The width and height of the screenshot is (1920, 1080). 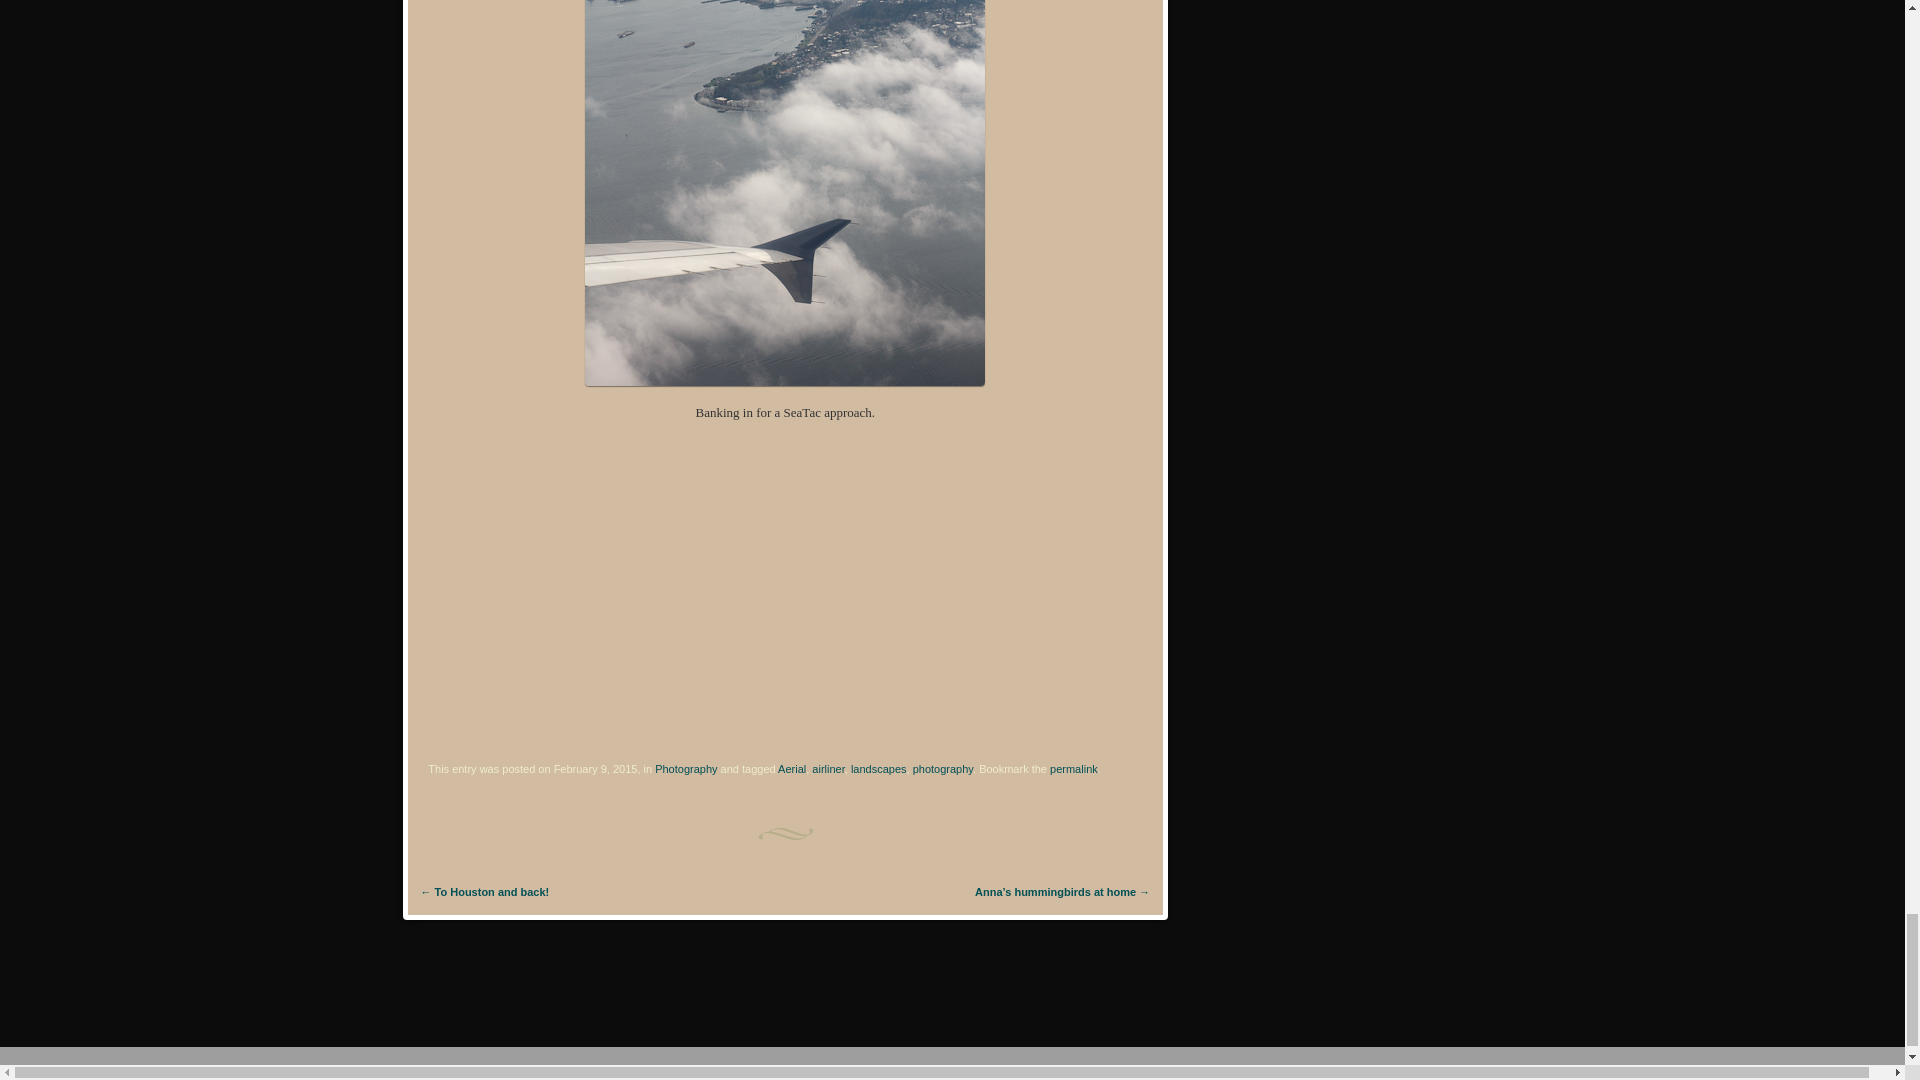 I want to click on photography, so click(x=943, y=768).